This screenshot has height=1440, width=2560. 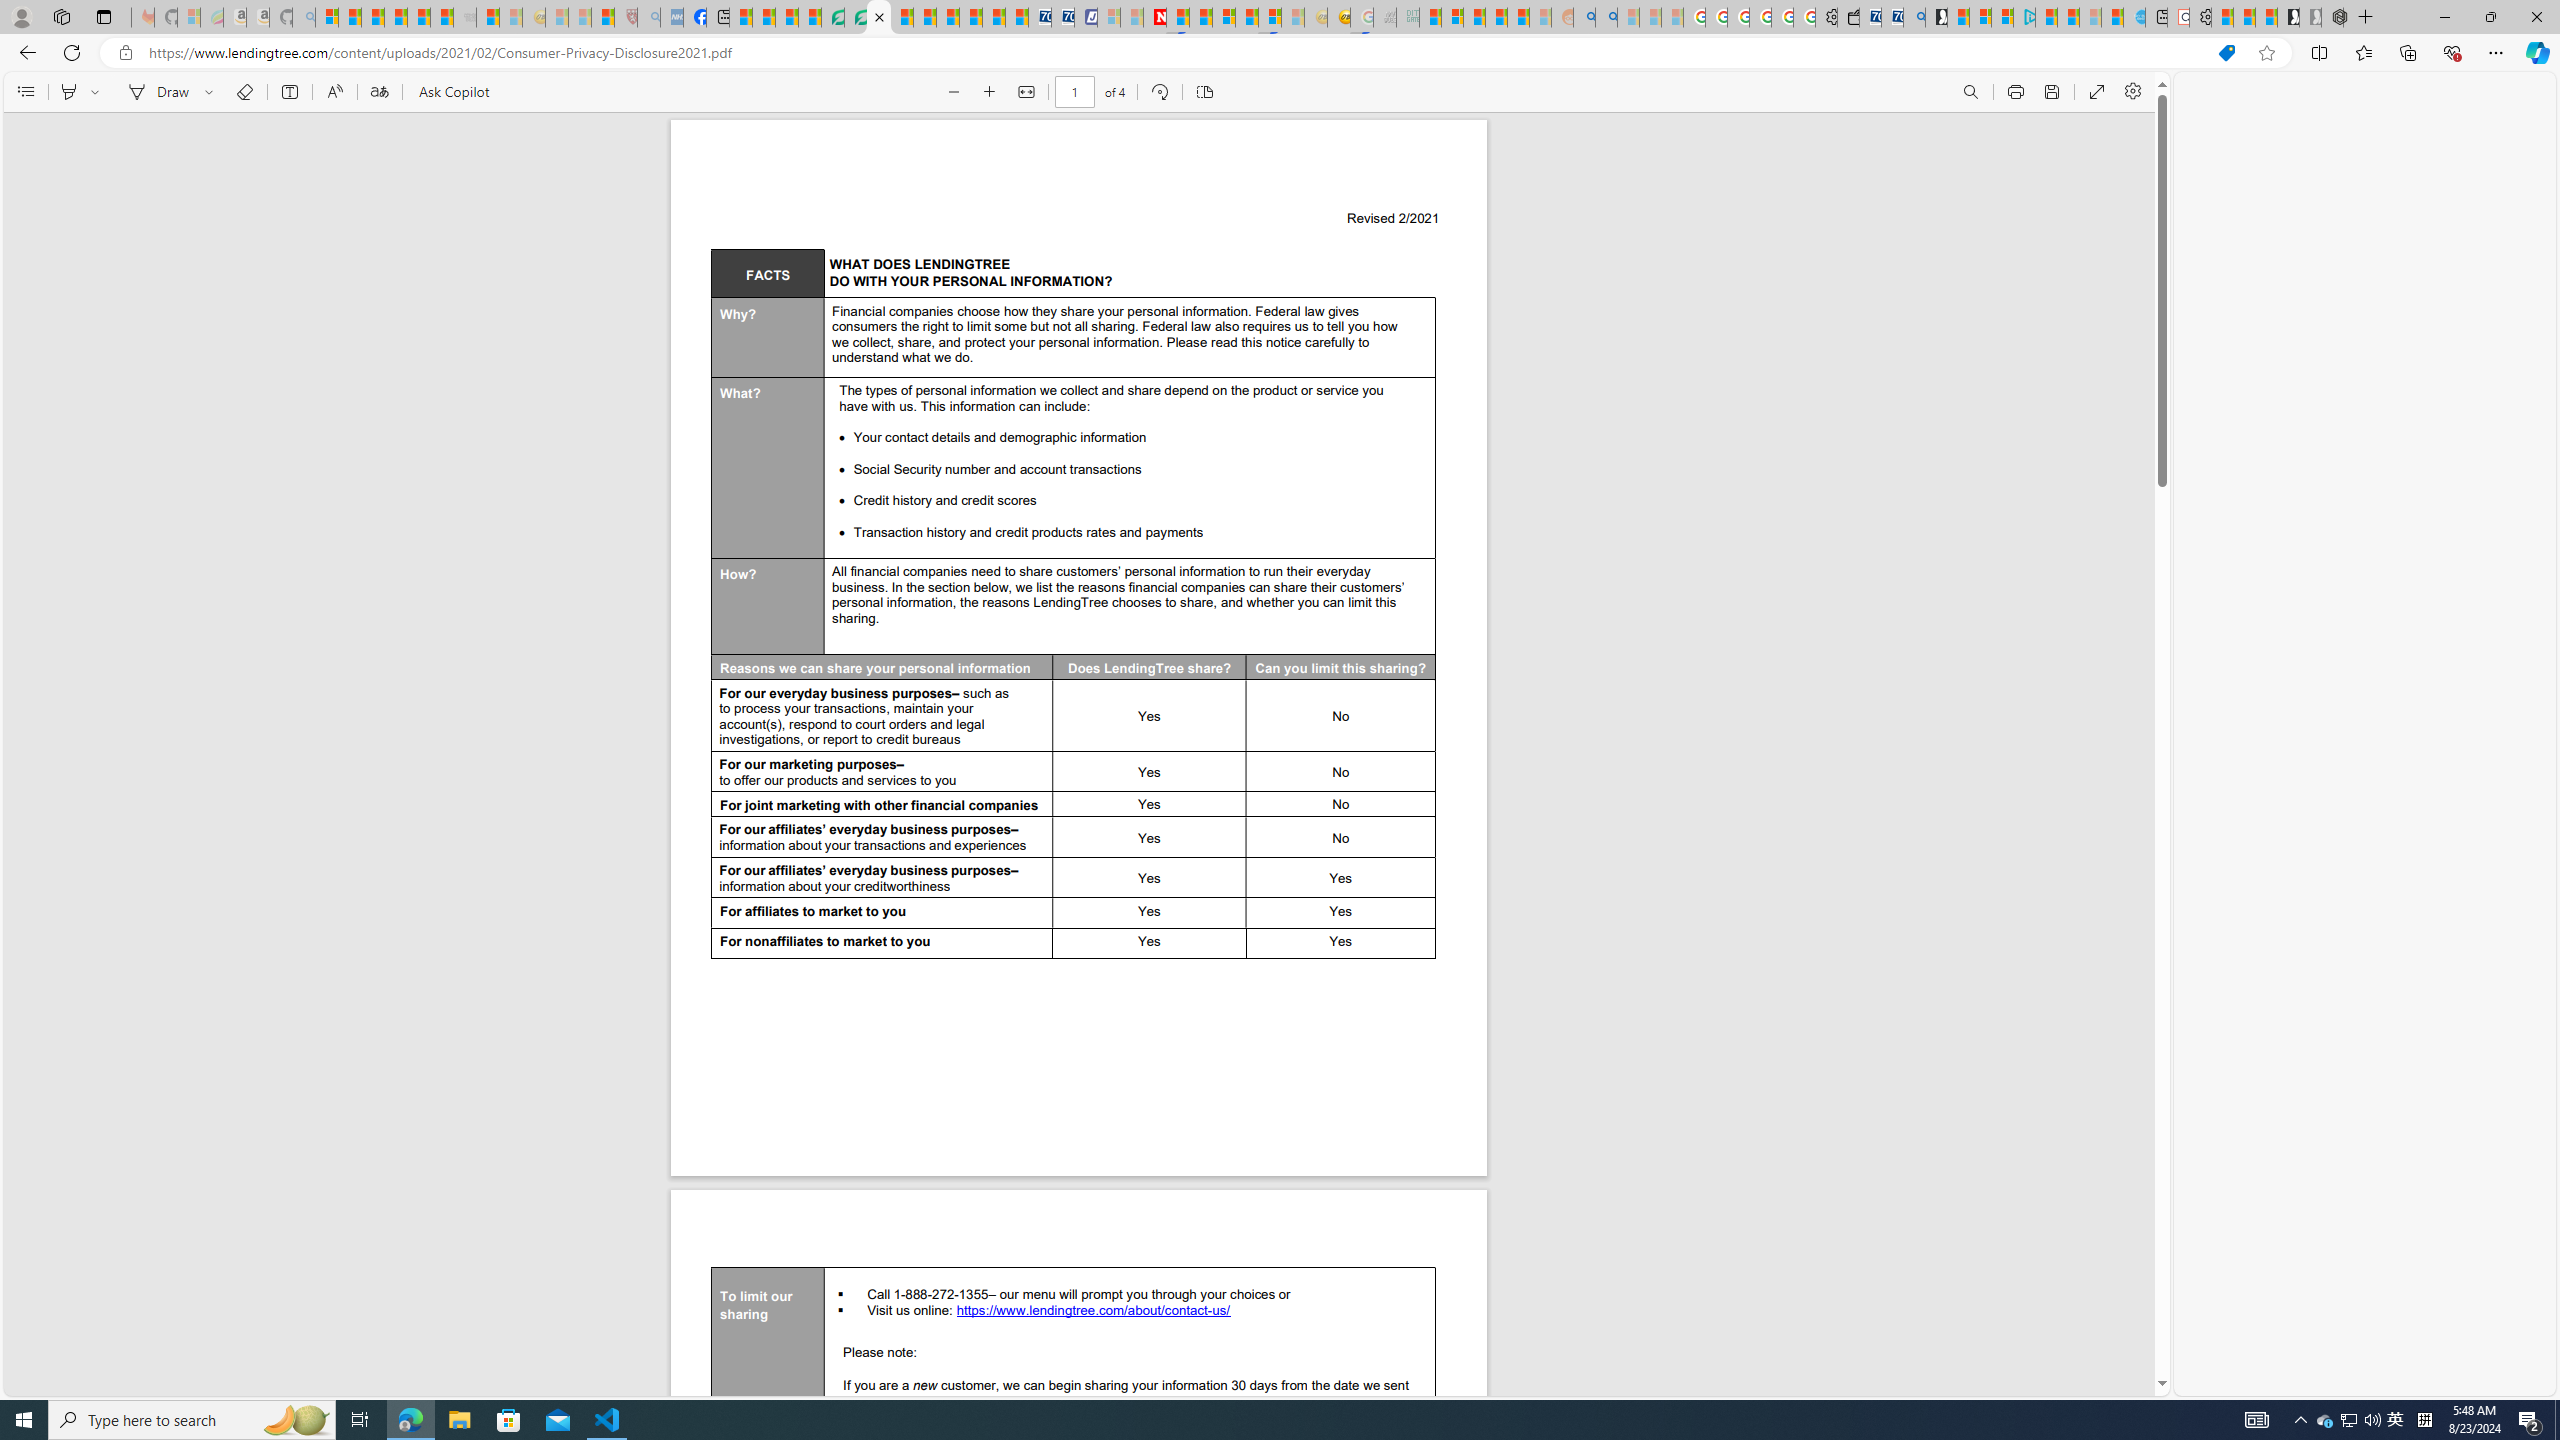 What do you see at coordinates (1160, 92) in the screenshot?
I see `Rotate (Ctrl+])` at bounding box center [1160, 92].